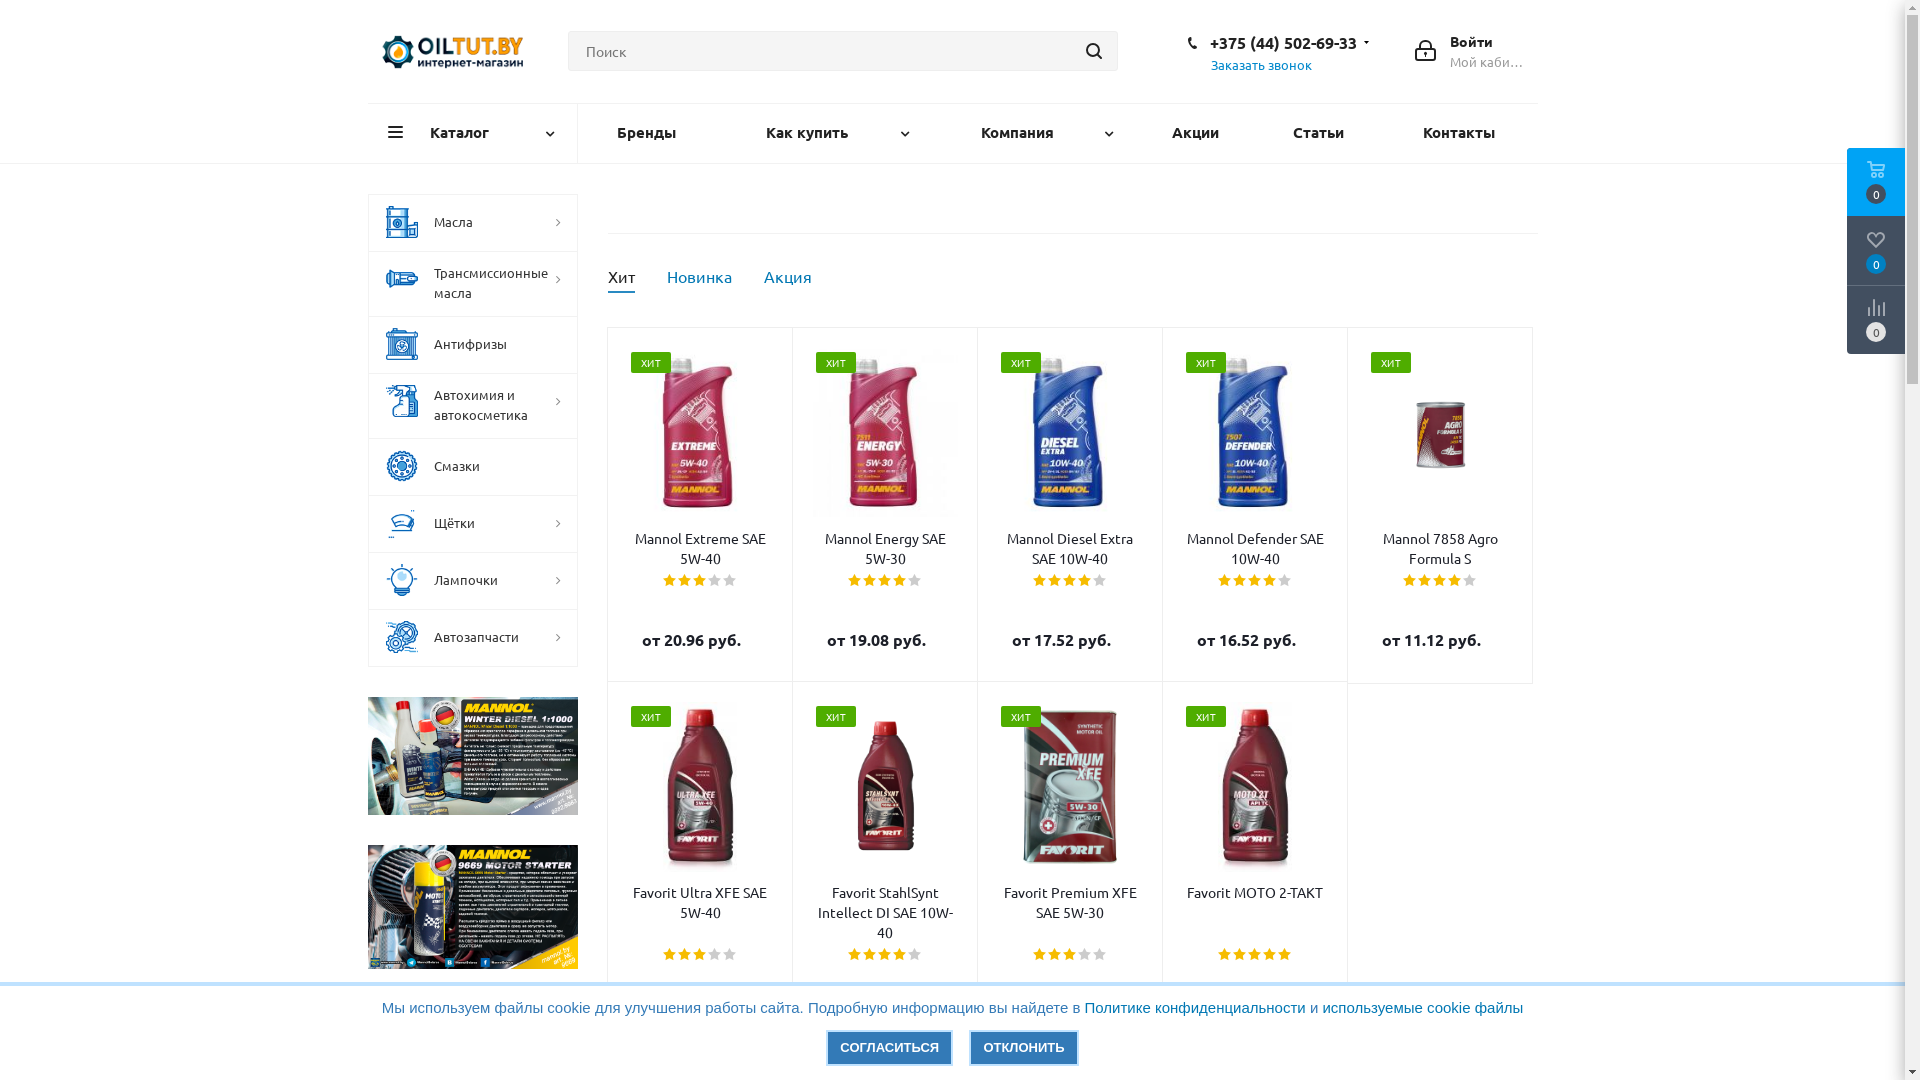 This screenshot has height=1080, width=1920. What do you see at coordinates (1286, 955) in the screenshot?
I see `5` at bounding box center [1286, 955].